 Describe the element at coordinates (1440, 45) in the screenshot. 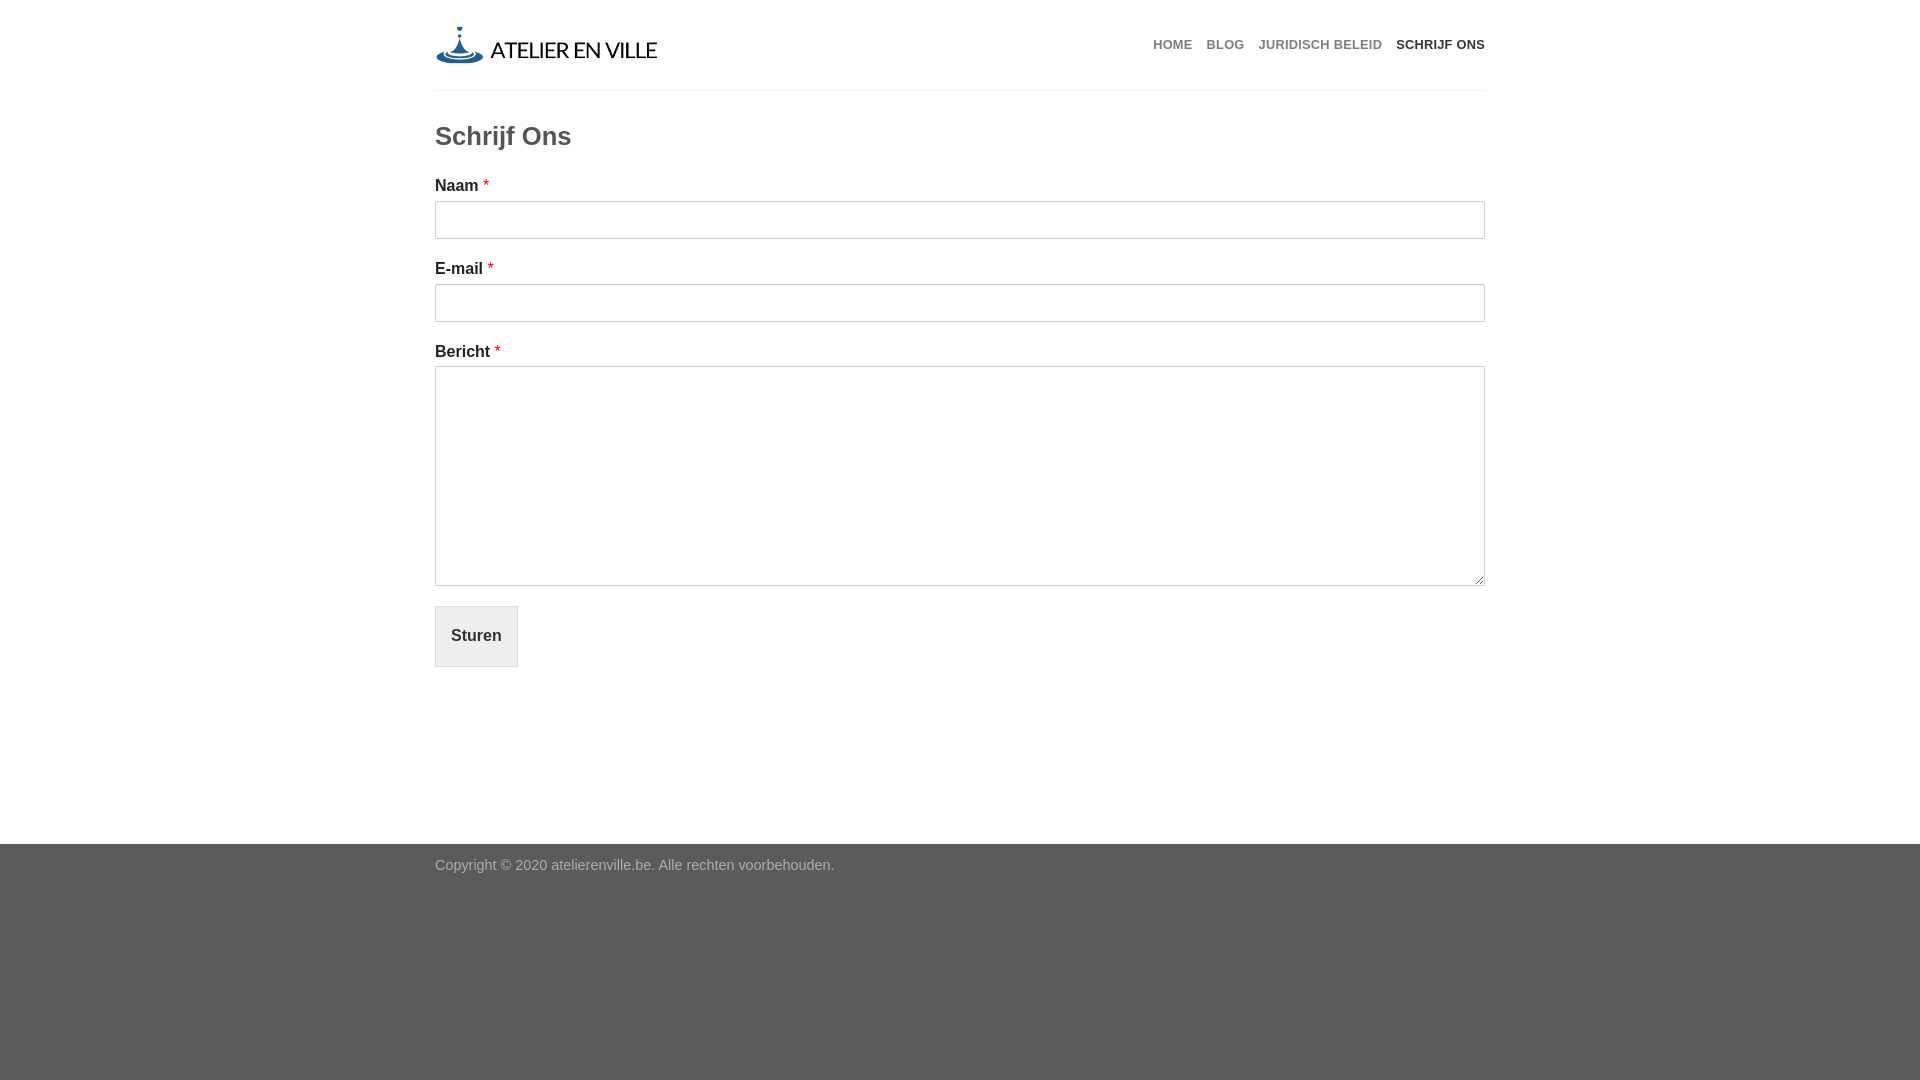

I see `SCHRIJF ONS` at that location.